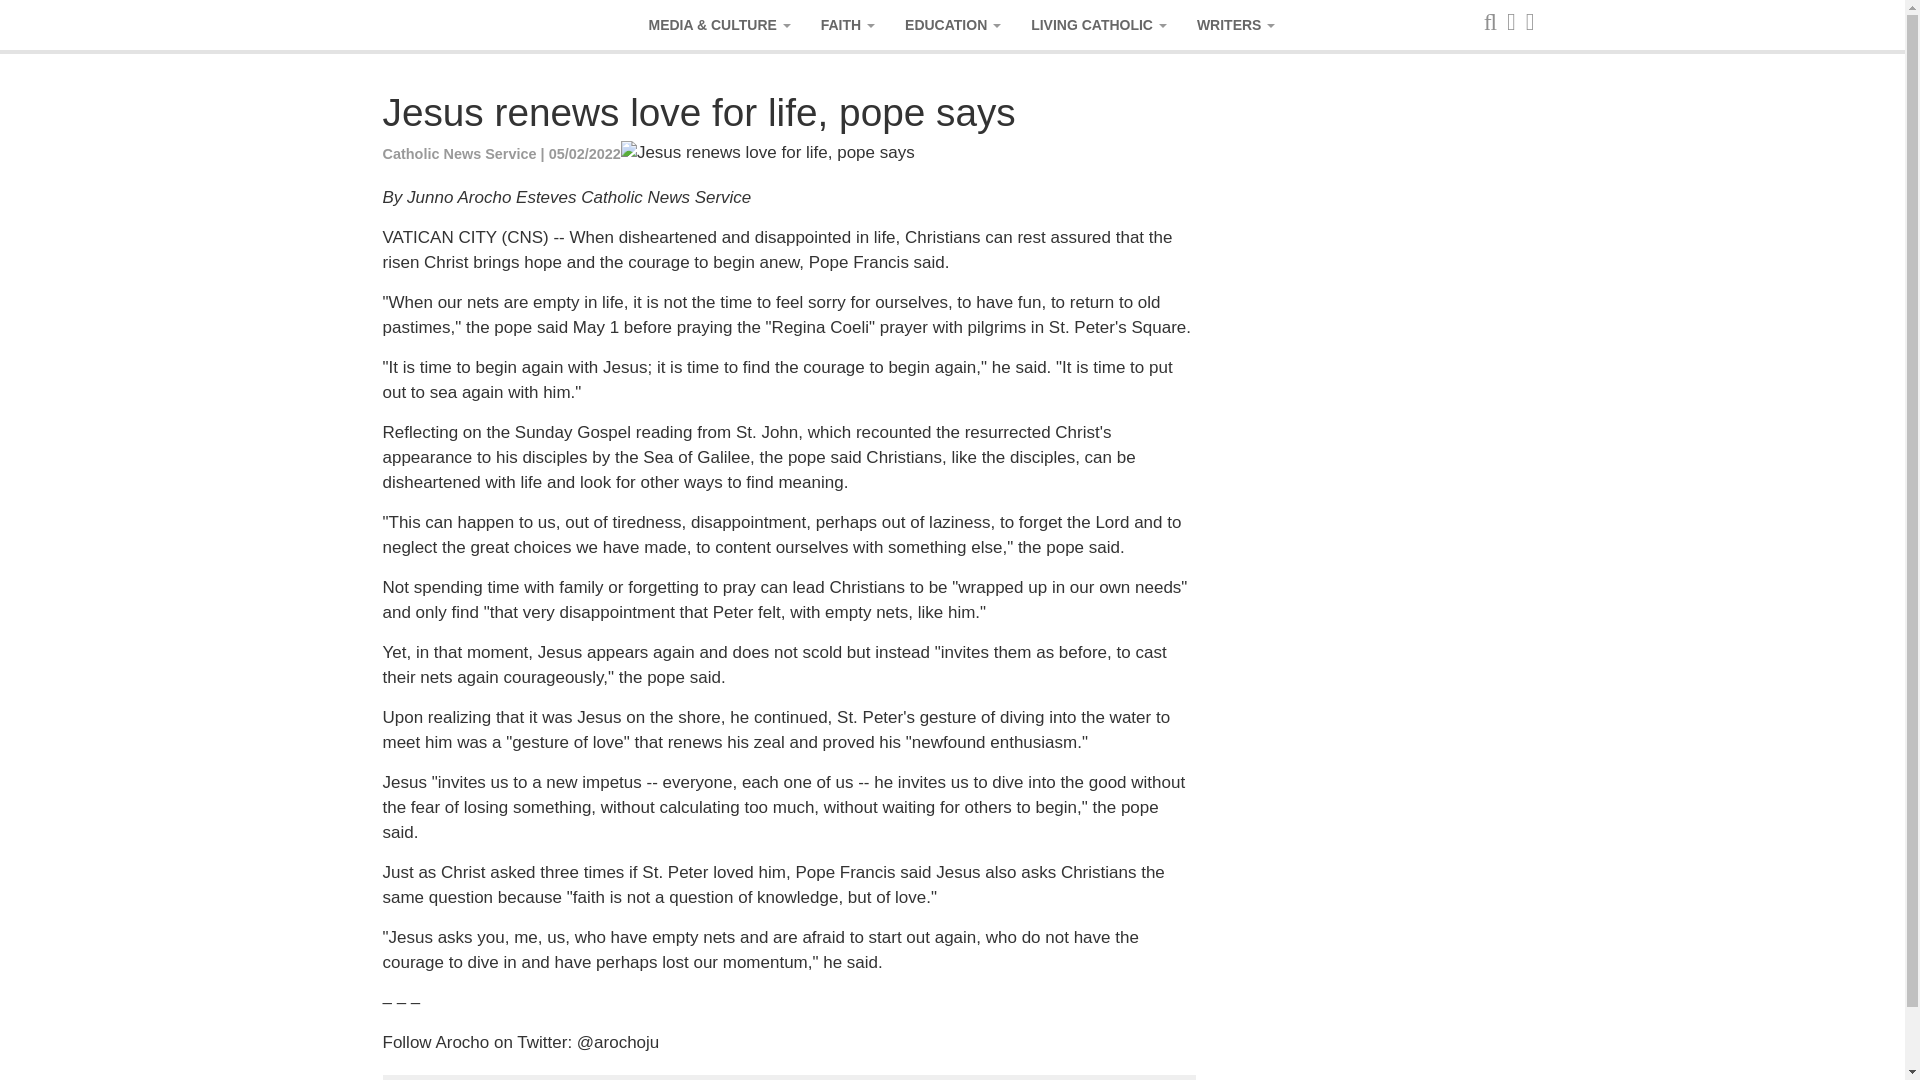  What do you see at coordinates (952, 24) in the screenshot?
I see `EDUCATION` at bounding box center [952, 24].